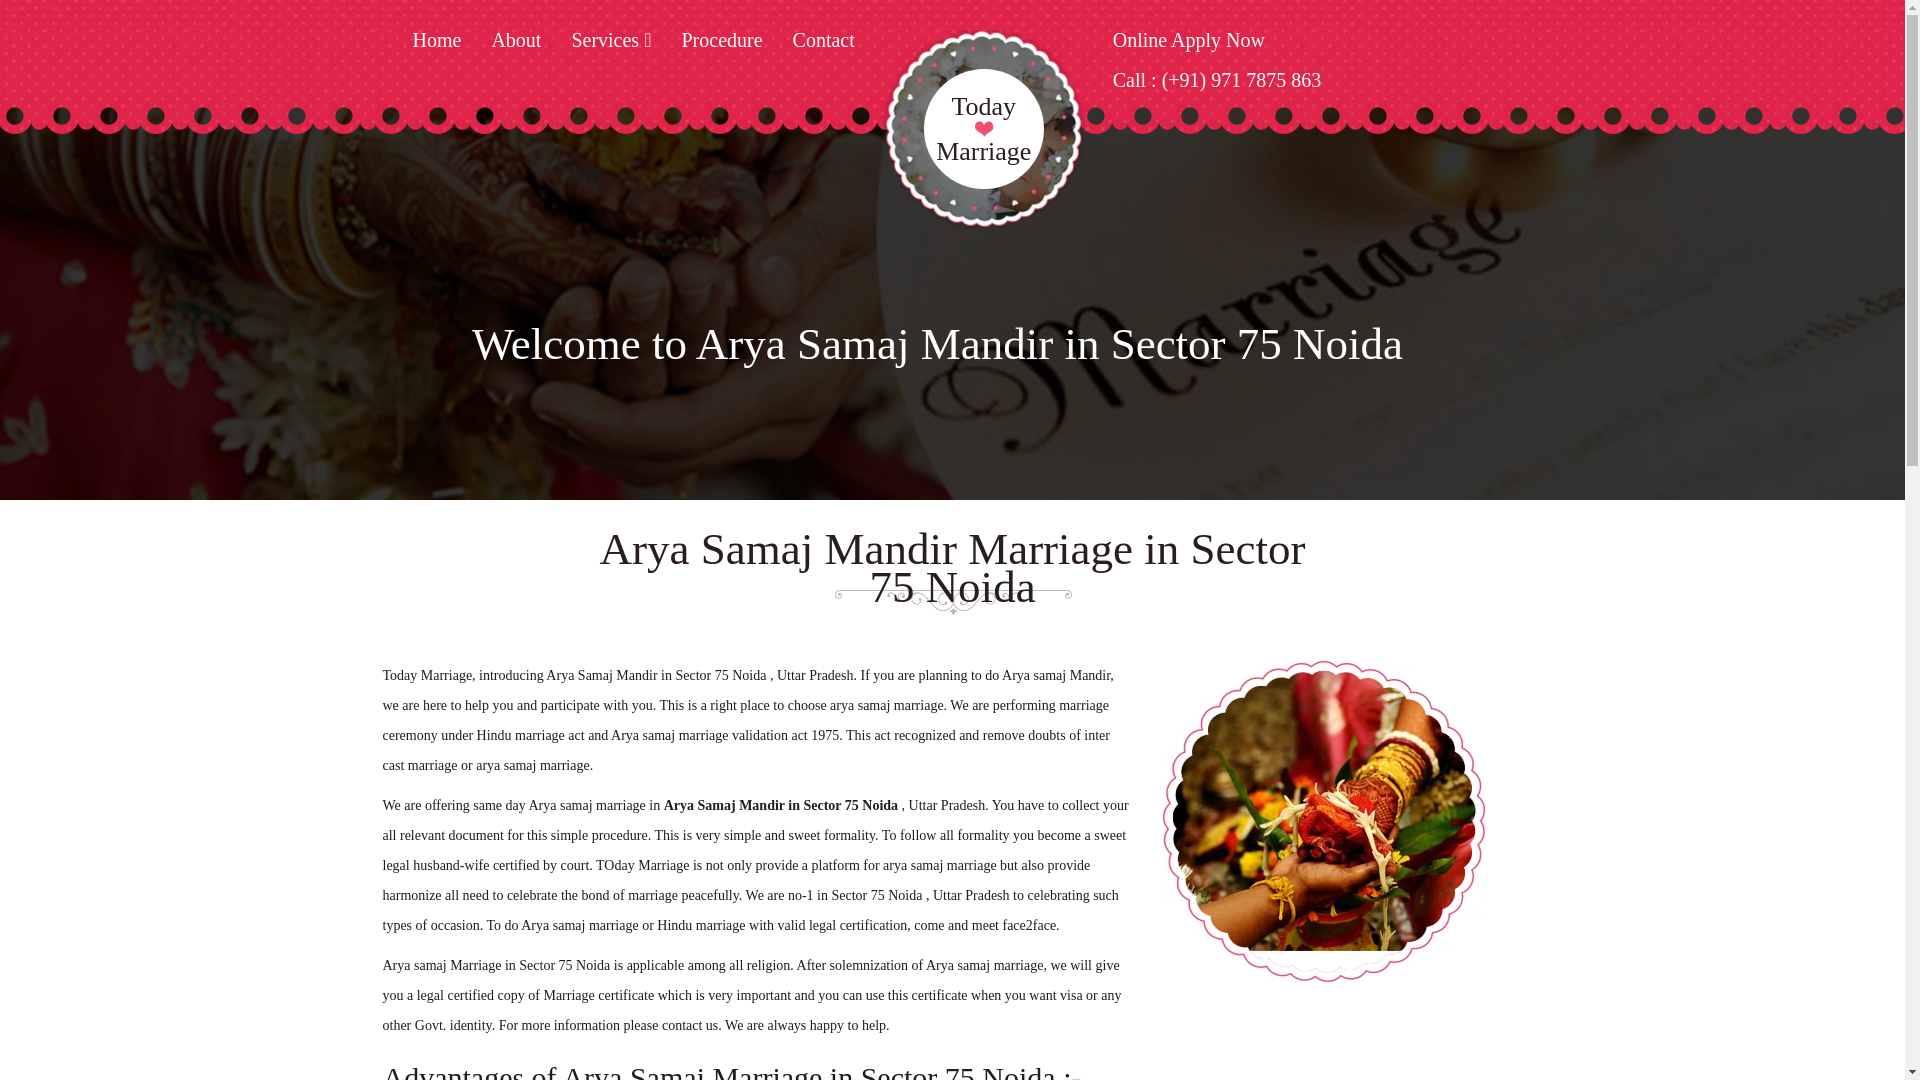 The image size is (1920, 1080). Describe the element at coordinates (947, 96) in the screenshot. I see `Today Marriage` at that location.